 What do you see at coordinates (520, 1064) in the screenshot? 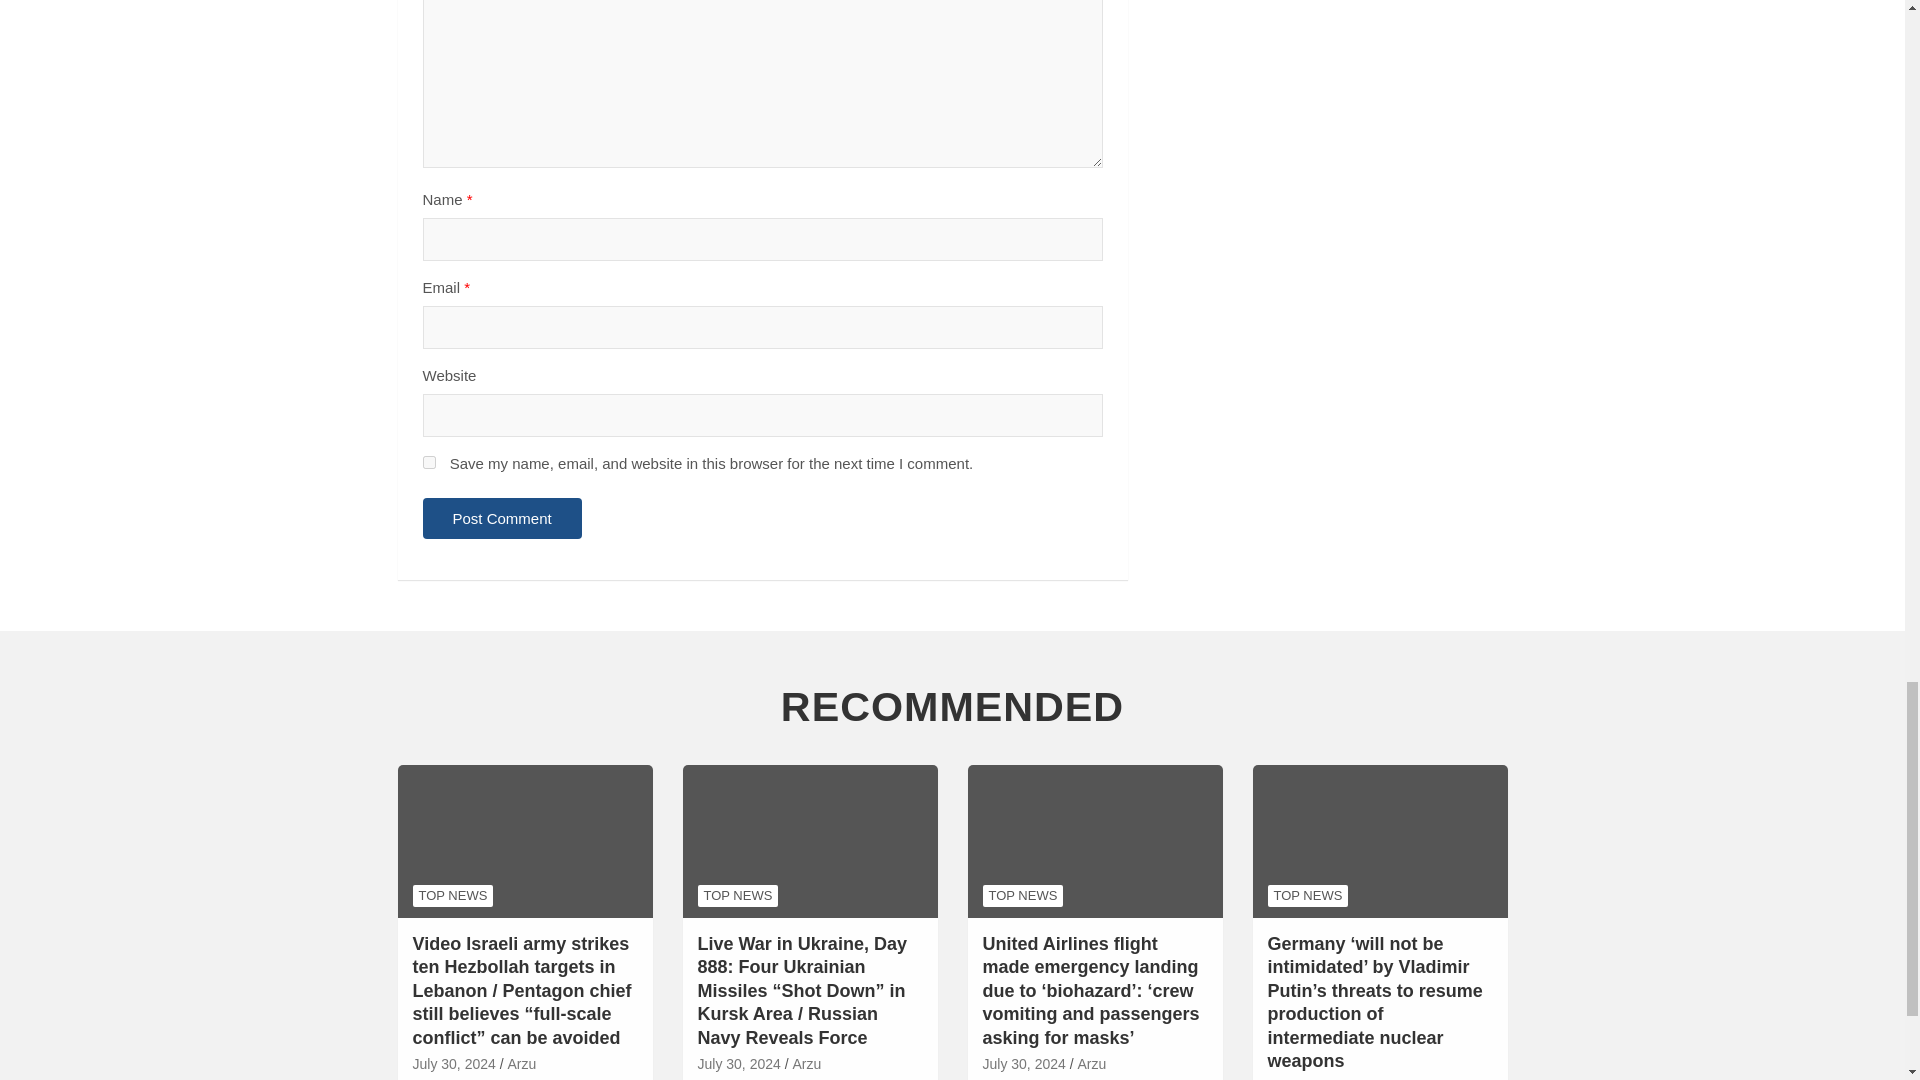
I see `Arzu` at bounding box center [520, 1064].